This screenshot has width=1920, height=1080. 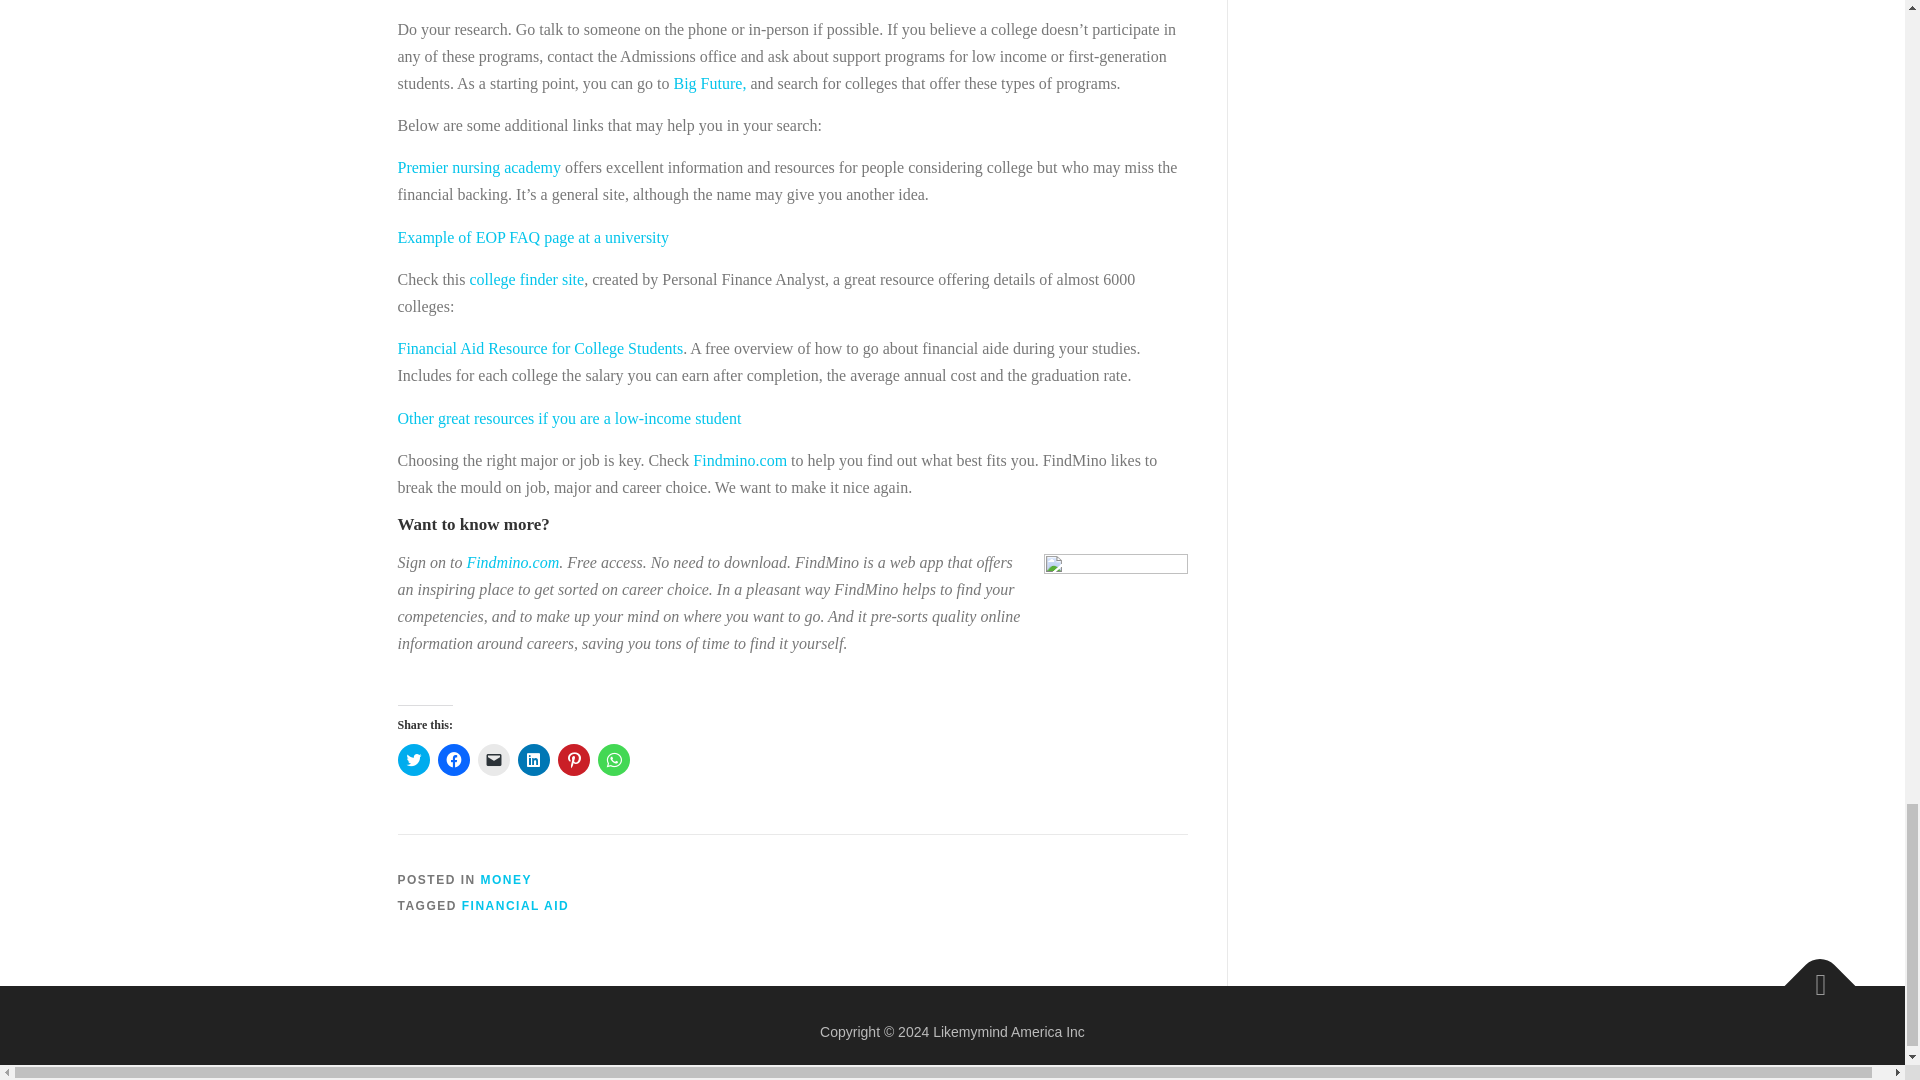 What do you see at coordinates (613, 760) in the screenshot?
I see `Click to share on WhatsApp` at bounding box center [613, 760].